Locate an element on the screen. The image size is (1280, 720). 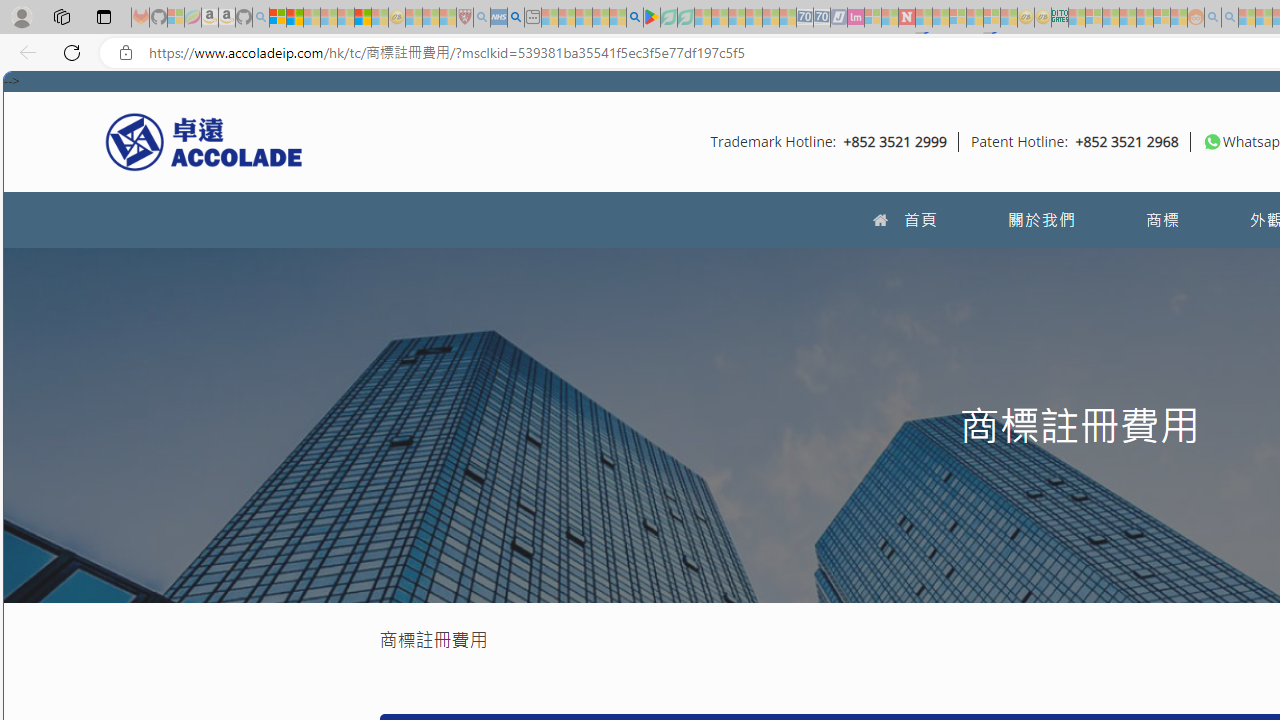
Recipes - MSN - Sleeping is located at coordinates (414, 18).